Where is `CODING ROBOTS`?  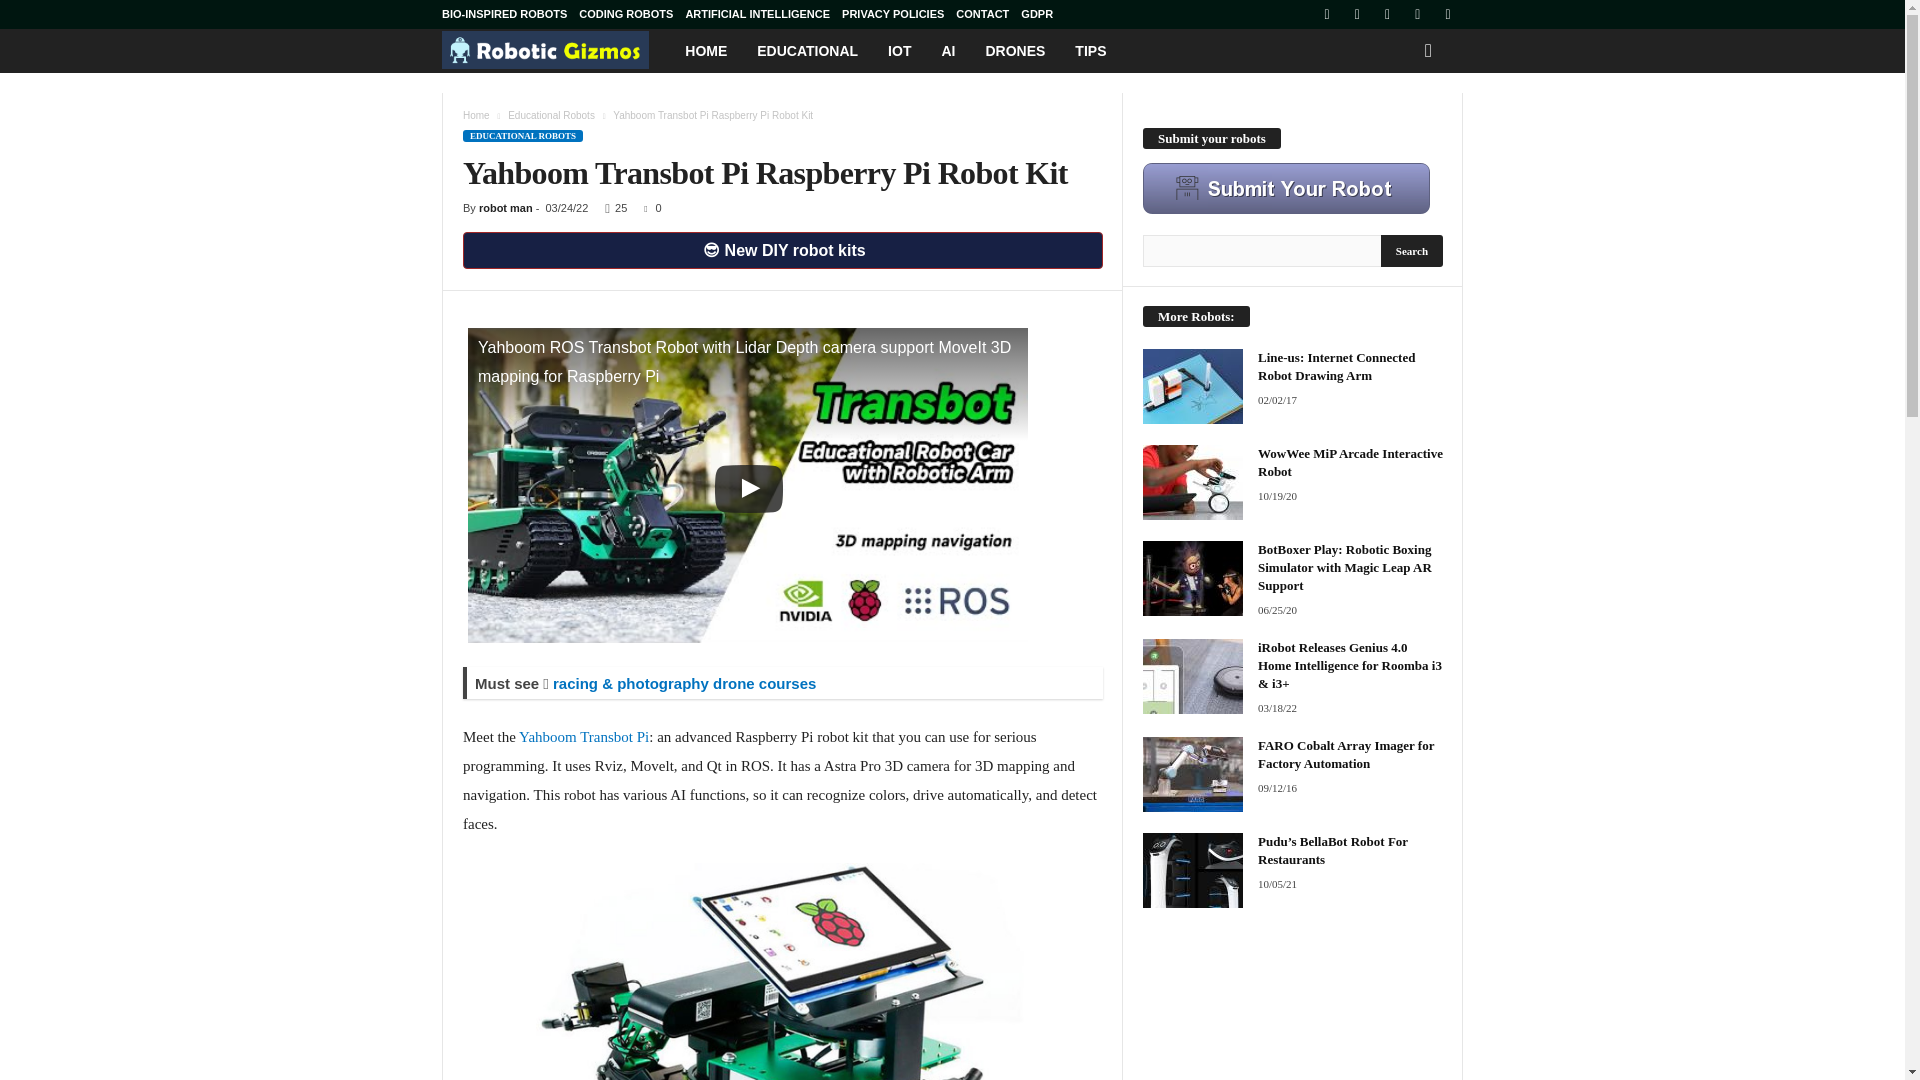
CODING ROBOTS is located at coordinates (626, 14).